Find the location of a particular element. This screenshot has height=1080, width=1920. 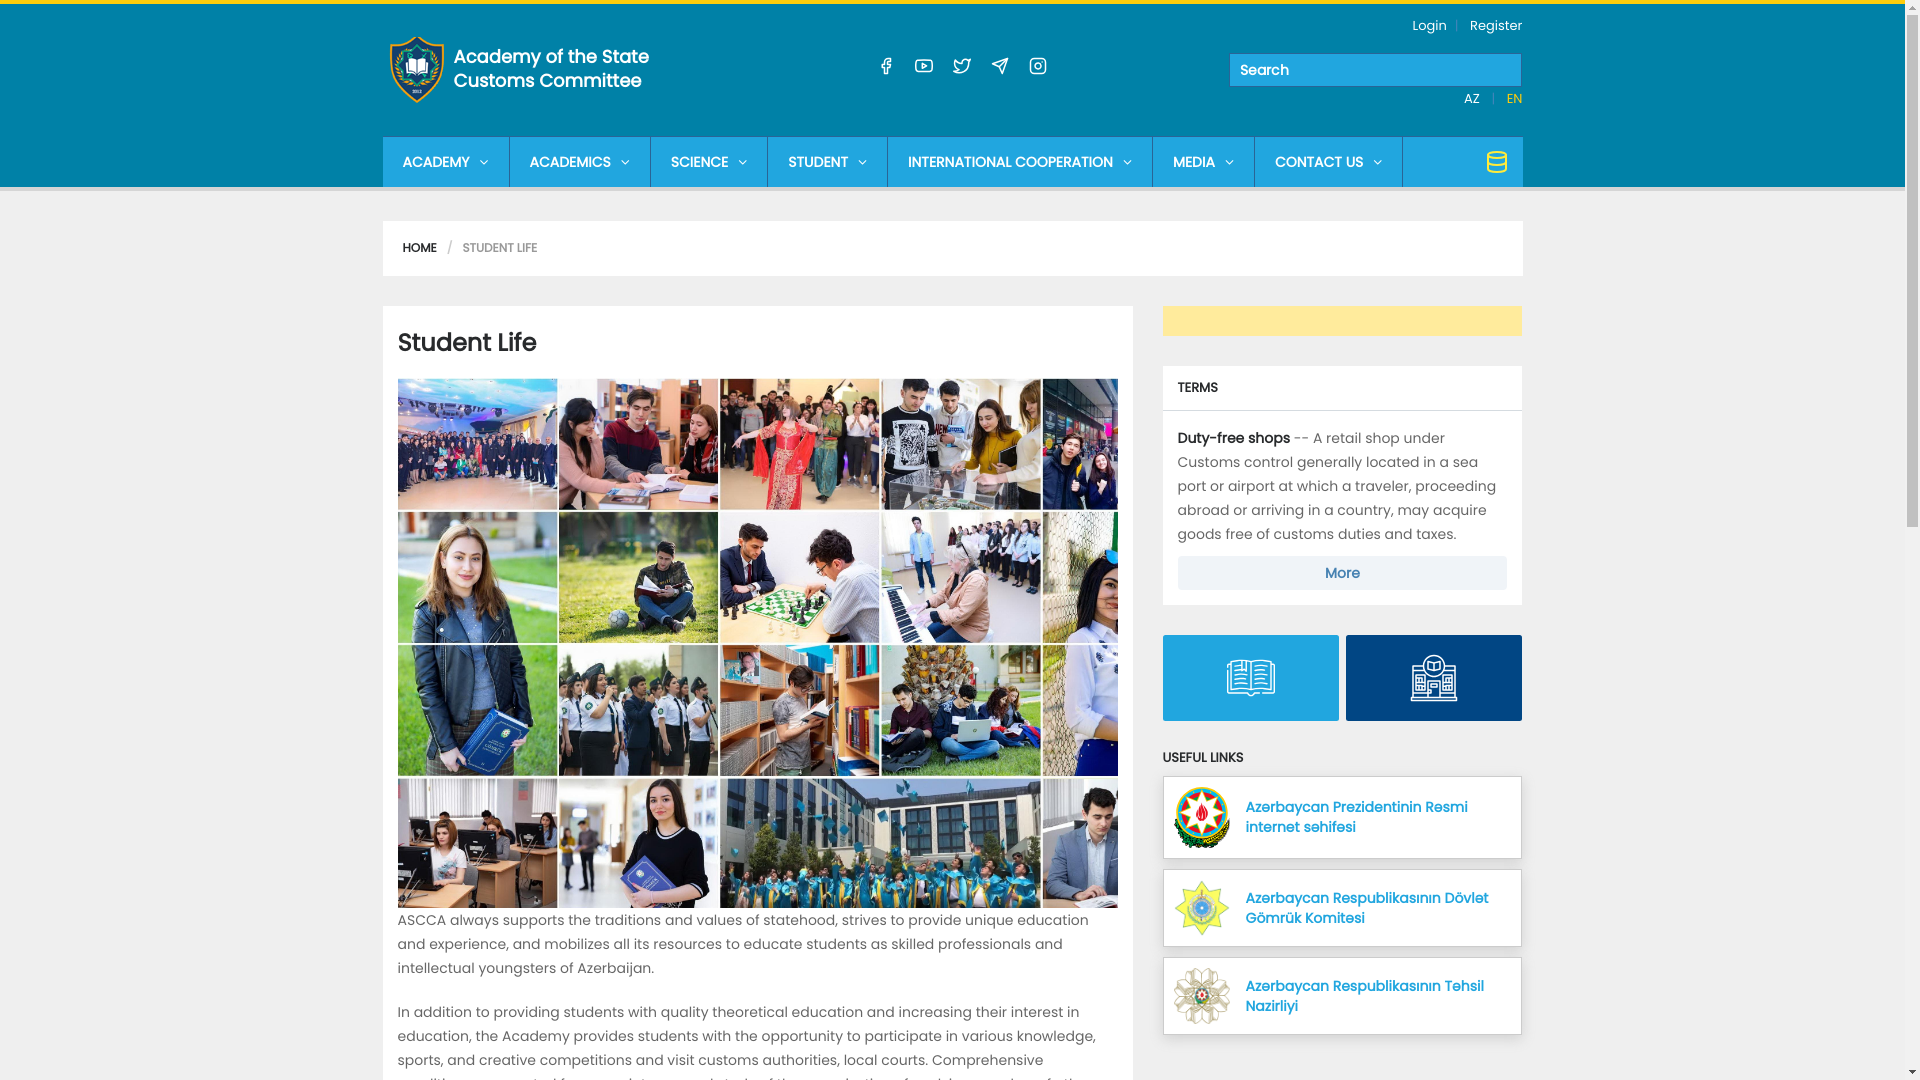

Login is located at coordinates (1430, 26).